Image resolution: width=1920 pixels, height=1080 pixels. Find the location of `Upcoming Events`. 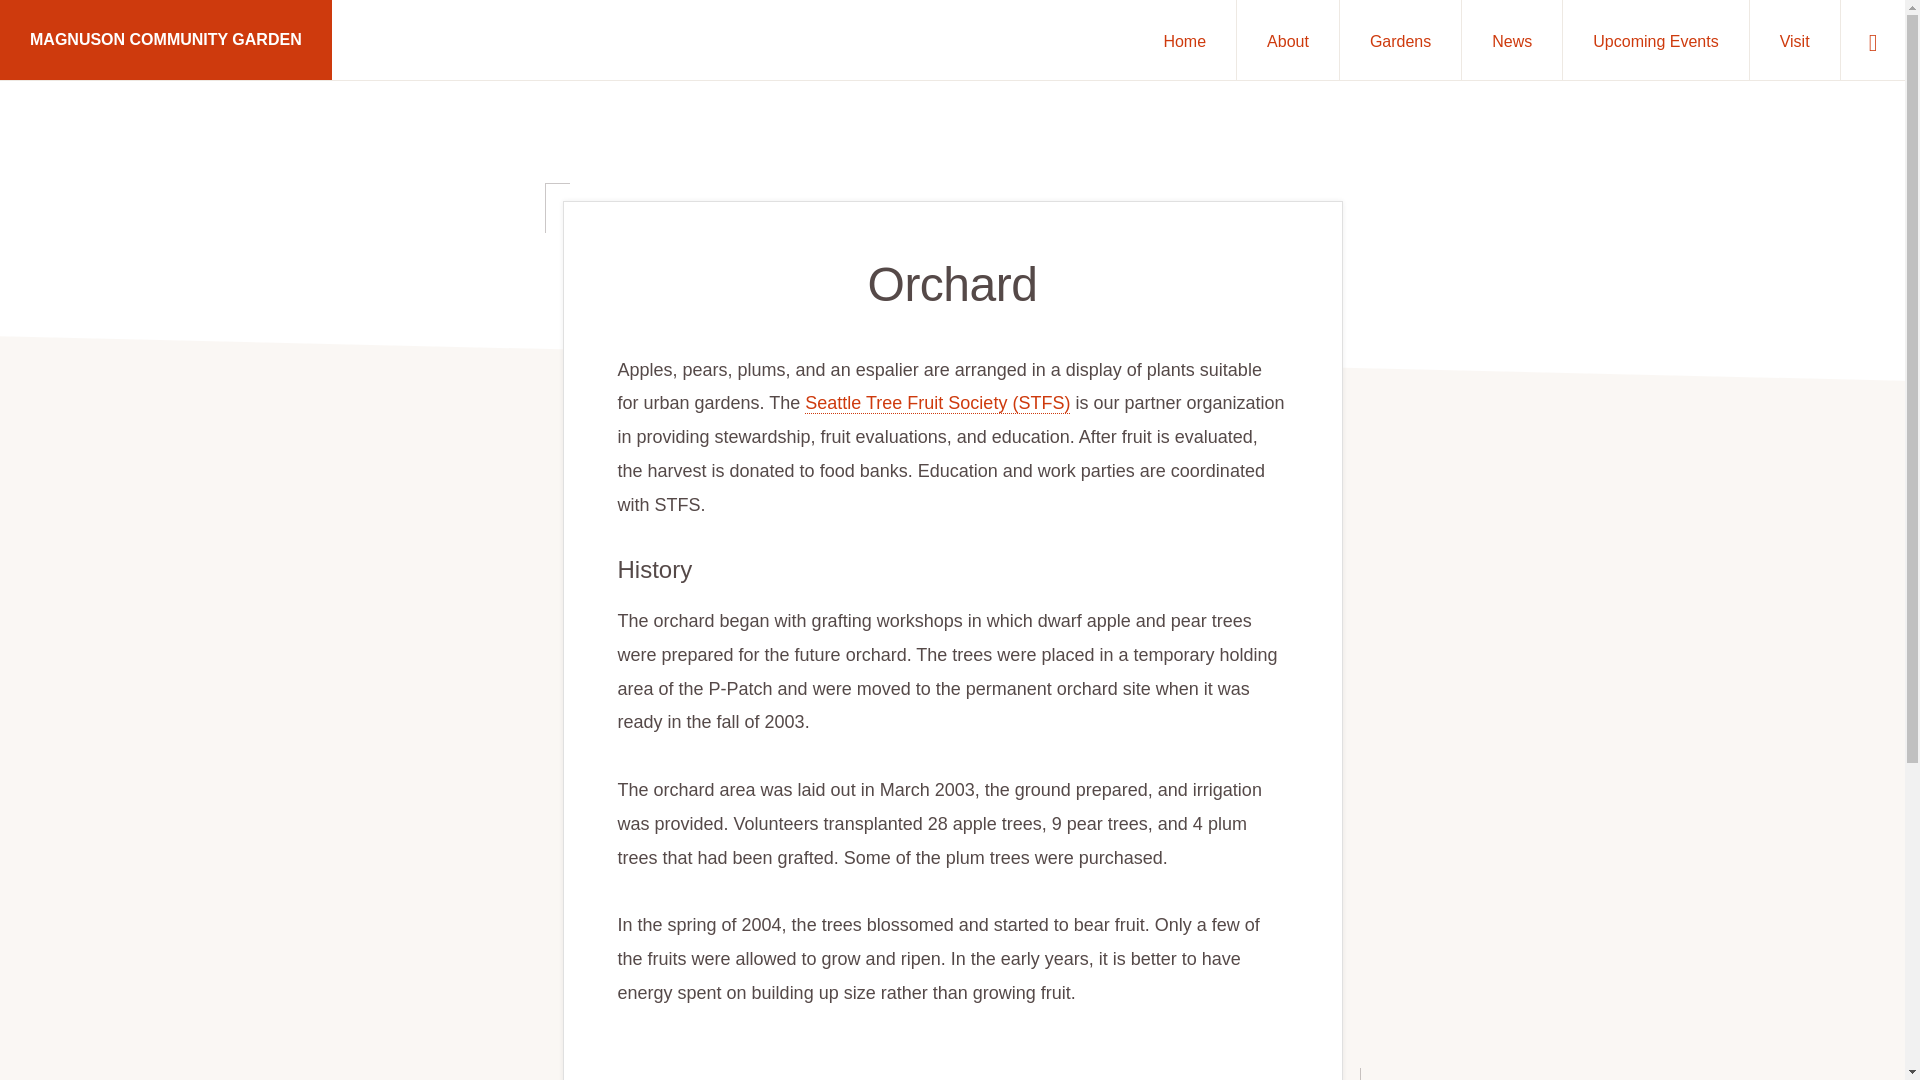

Upcoming Events is located at coordinates (1654, 40).